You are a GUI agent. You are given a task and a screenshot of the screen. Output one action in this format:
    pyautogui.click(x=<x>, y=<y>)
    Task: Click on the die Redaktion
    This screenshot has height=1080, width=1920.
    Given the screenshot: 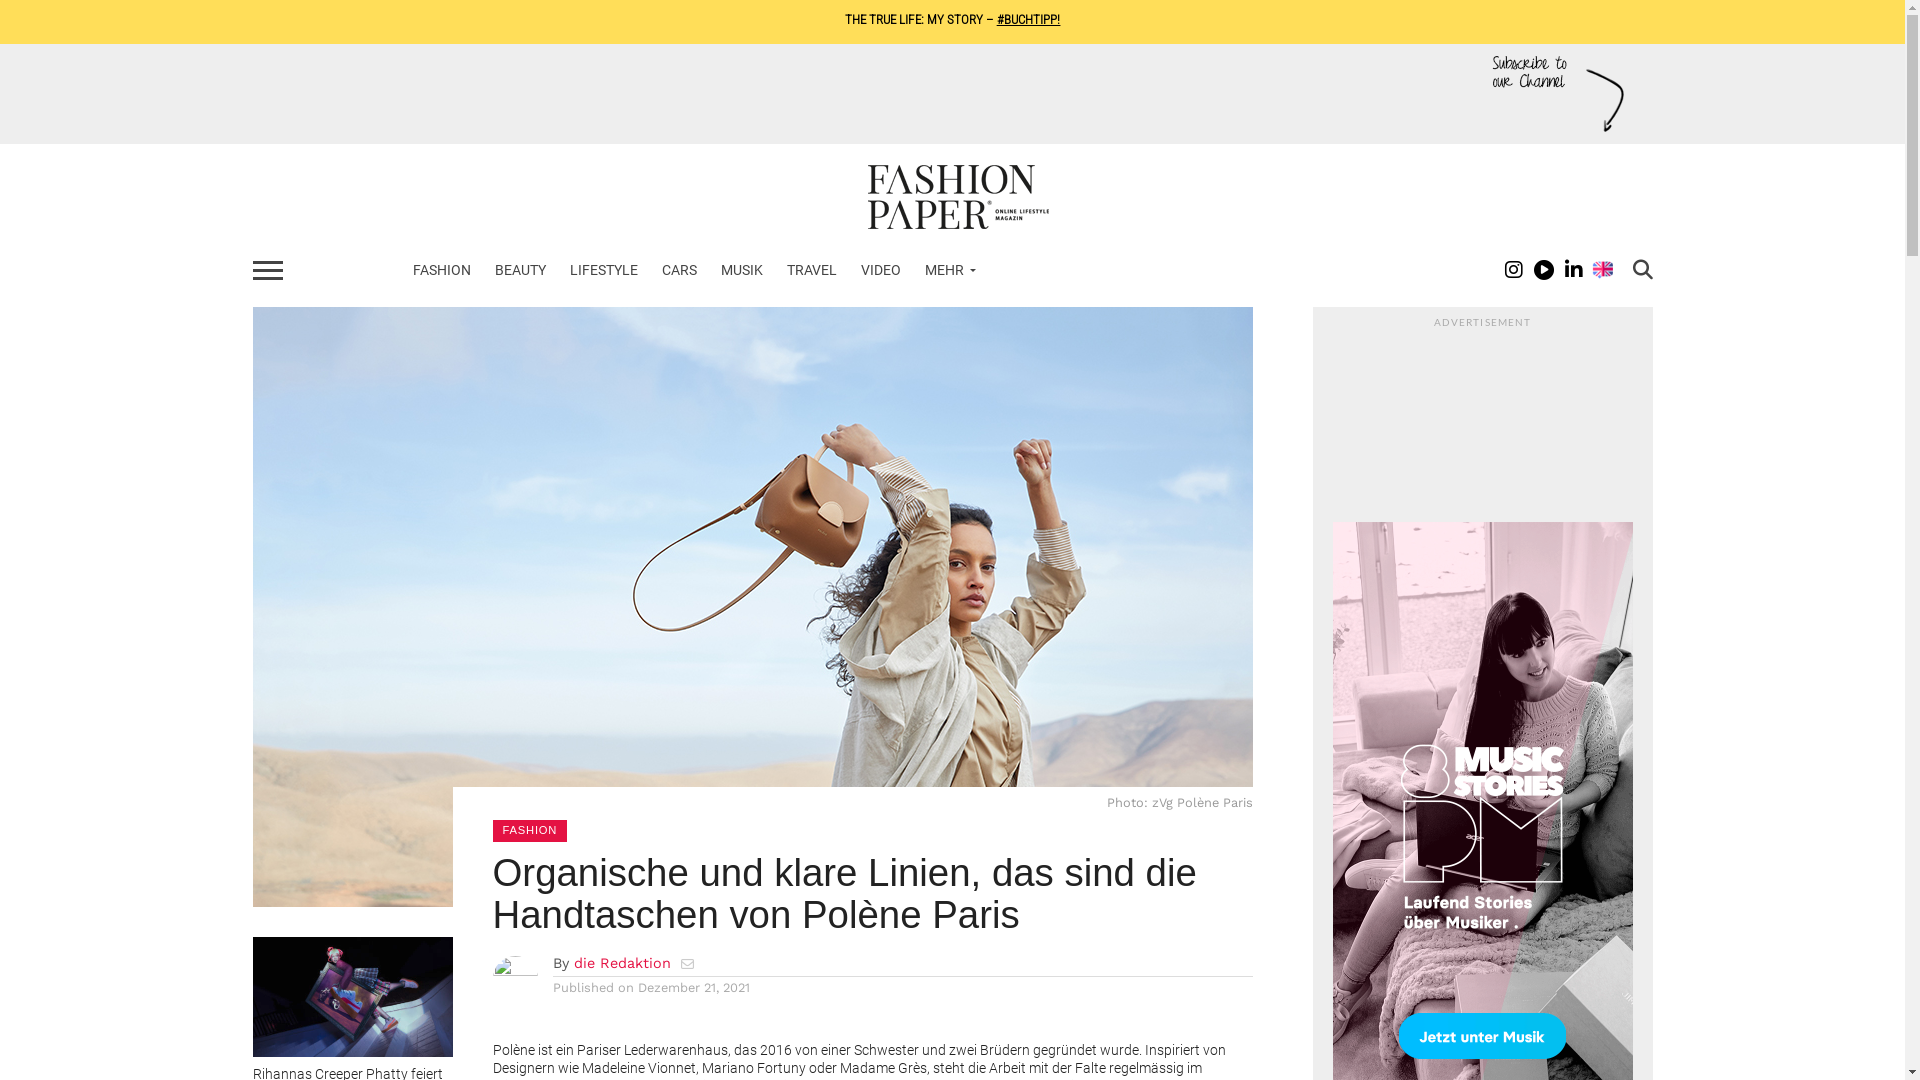 What is the action you would take?
    pyautogui.click(x=622, y=963)
    